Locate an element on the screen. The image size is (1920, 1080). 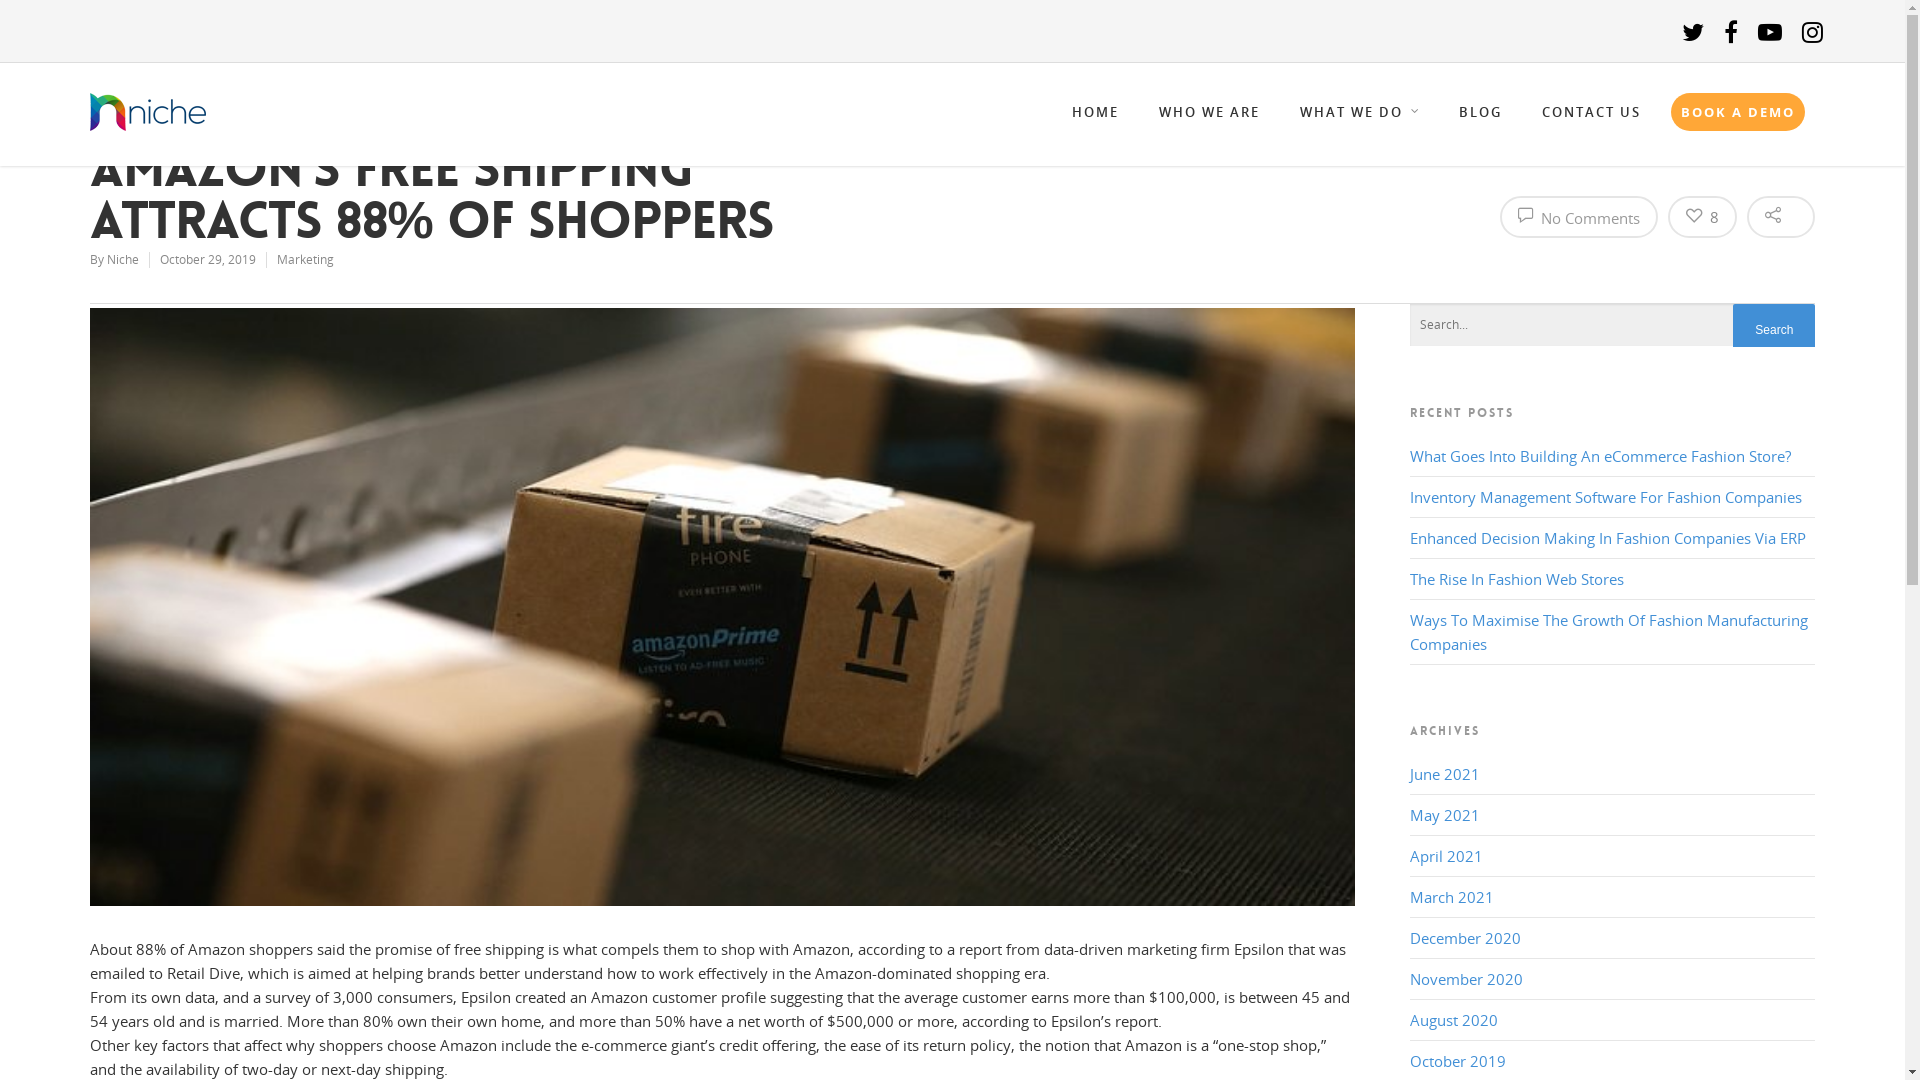
March 2021 is located at coordinates (1452, 897).